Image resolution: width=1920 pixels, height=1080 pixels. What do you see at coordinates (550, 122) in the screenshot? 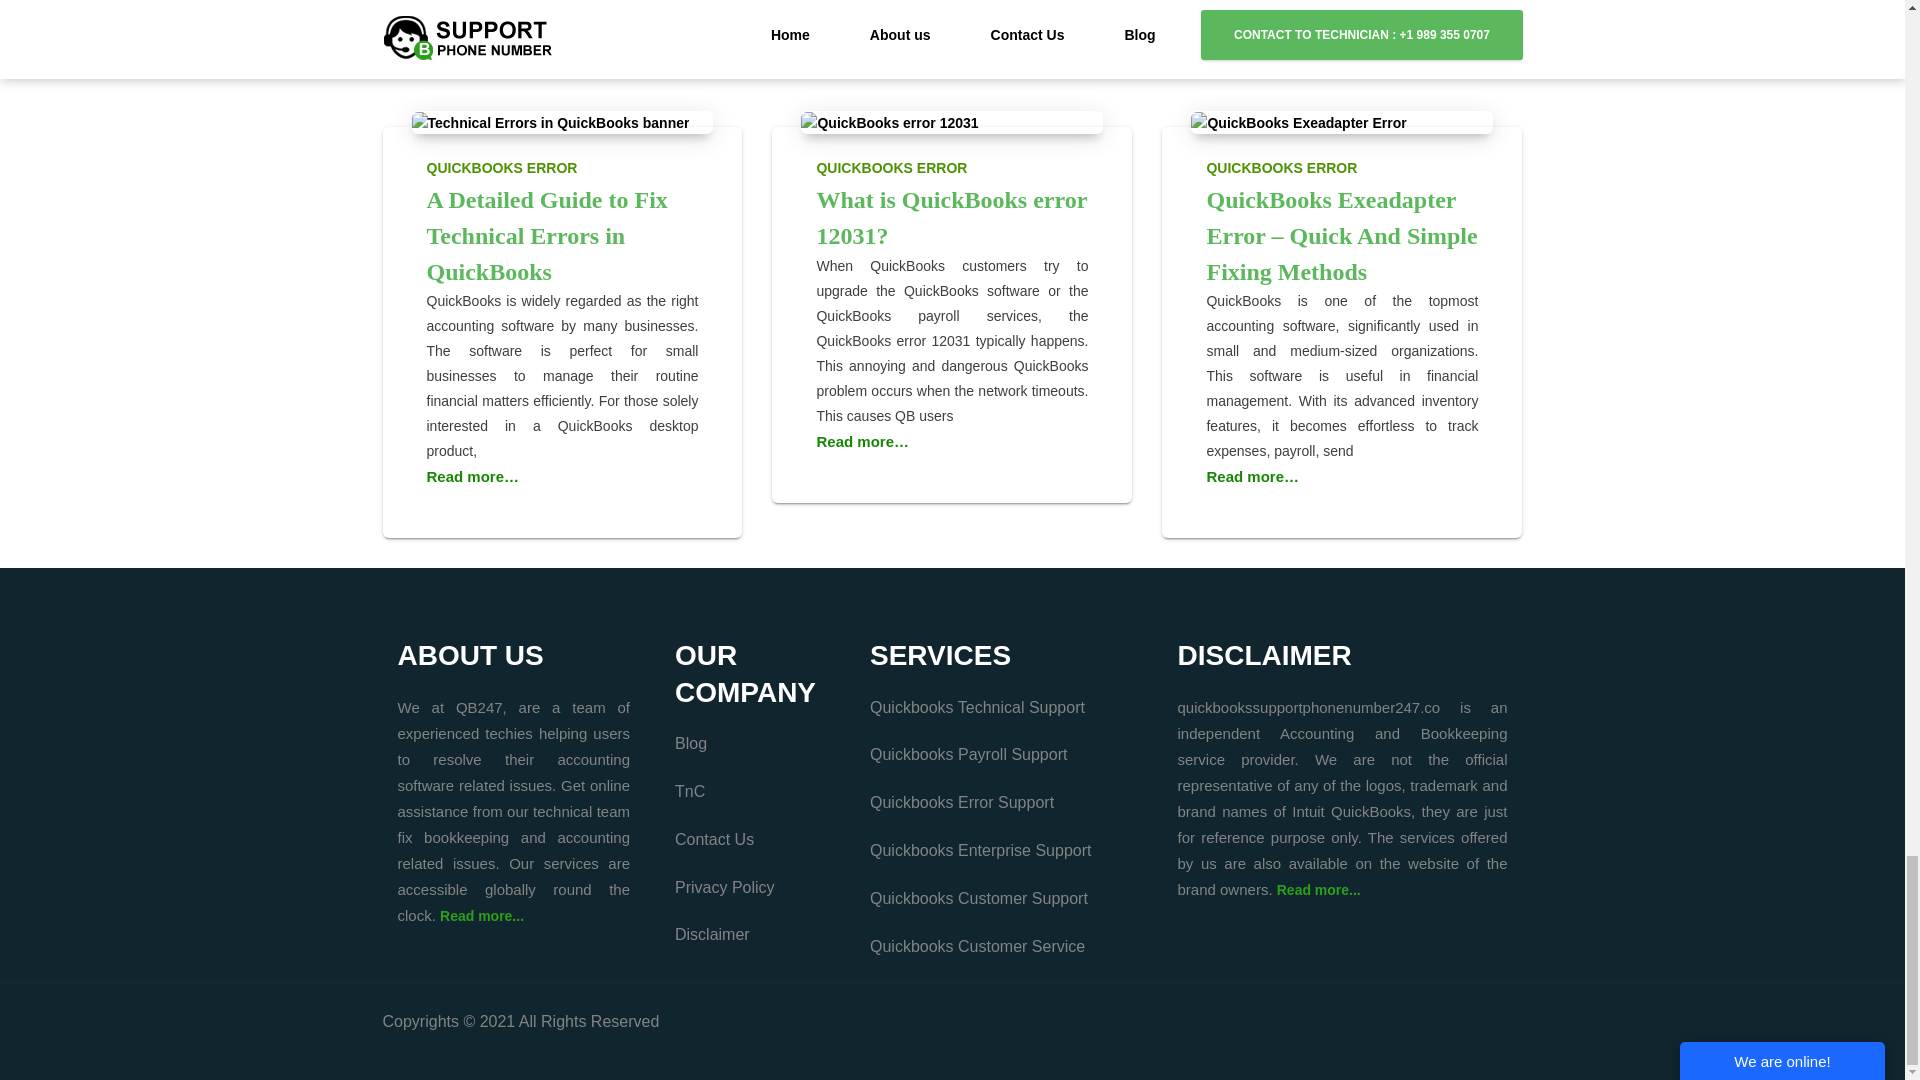
I see `A Detailed Guide to Fix Technical Errors in QuickBooks` at bounding box center [550, 122].